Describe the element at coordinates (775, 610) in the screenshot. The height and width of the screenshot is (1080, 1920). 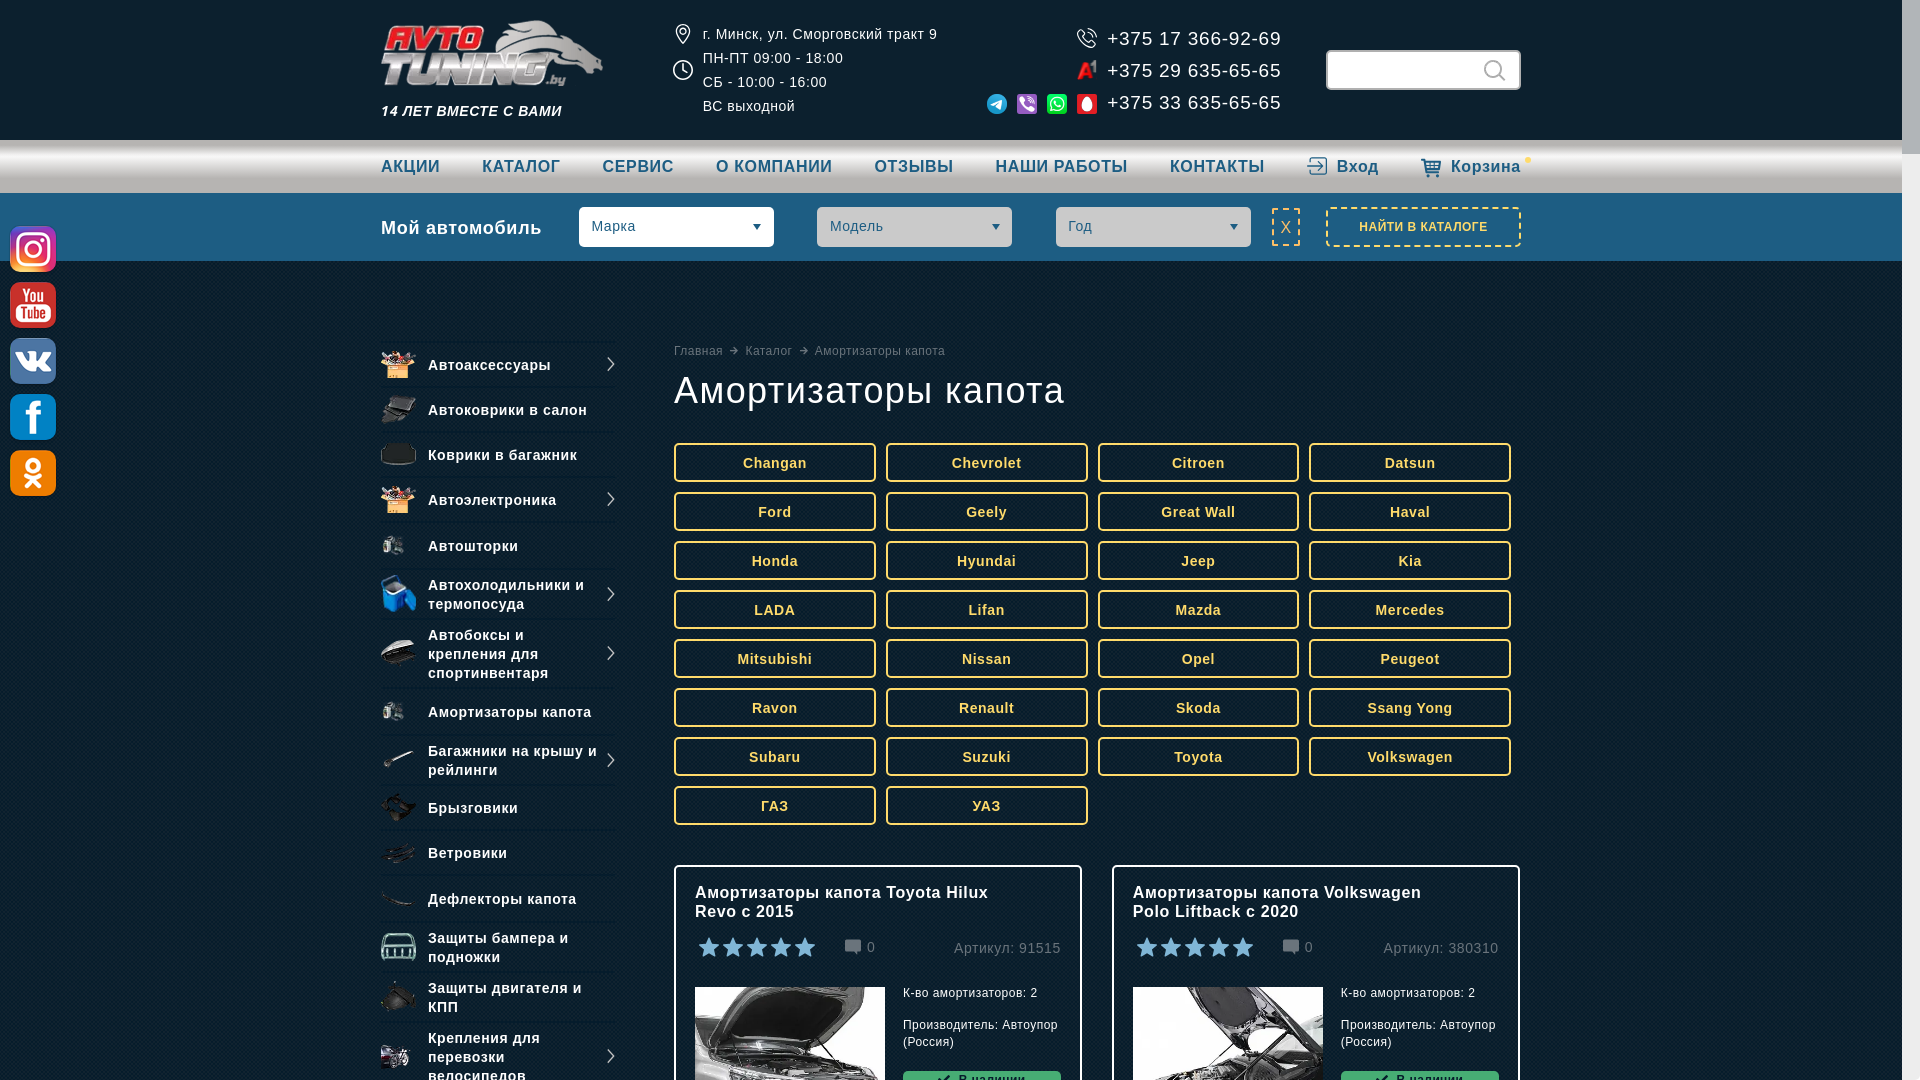
I see `LADA` at that location.